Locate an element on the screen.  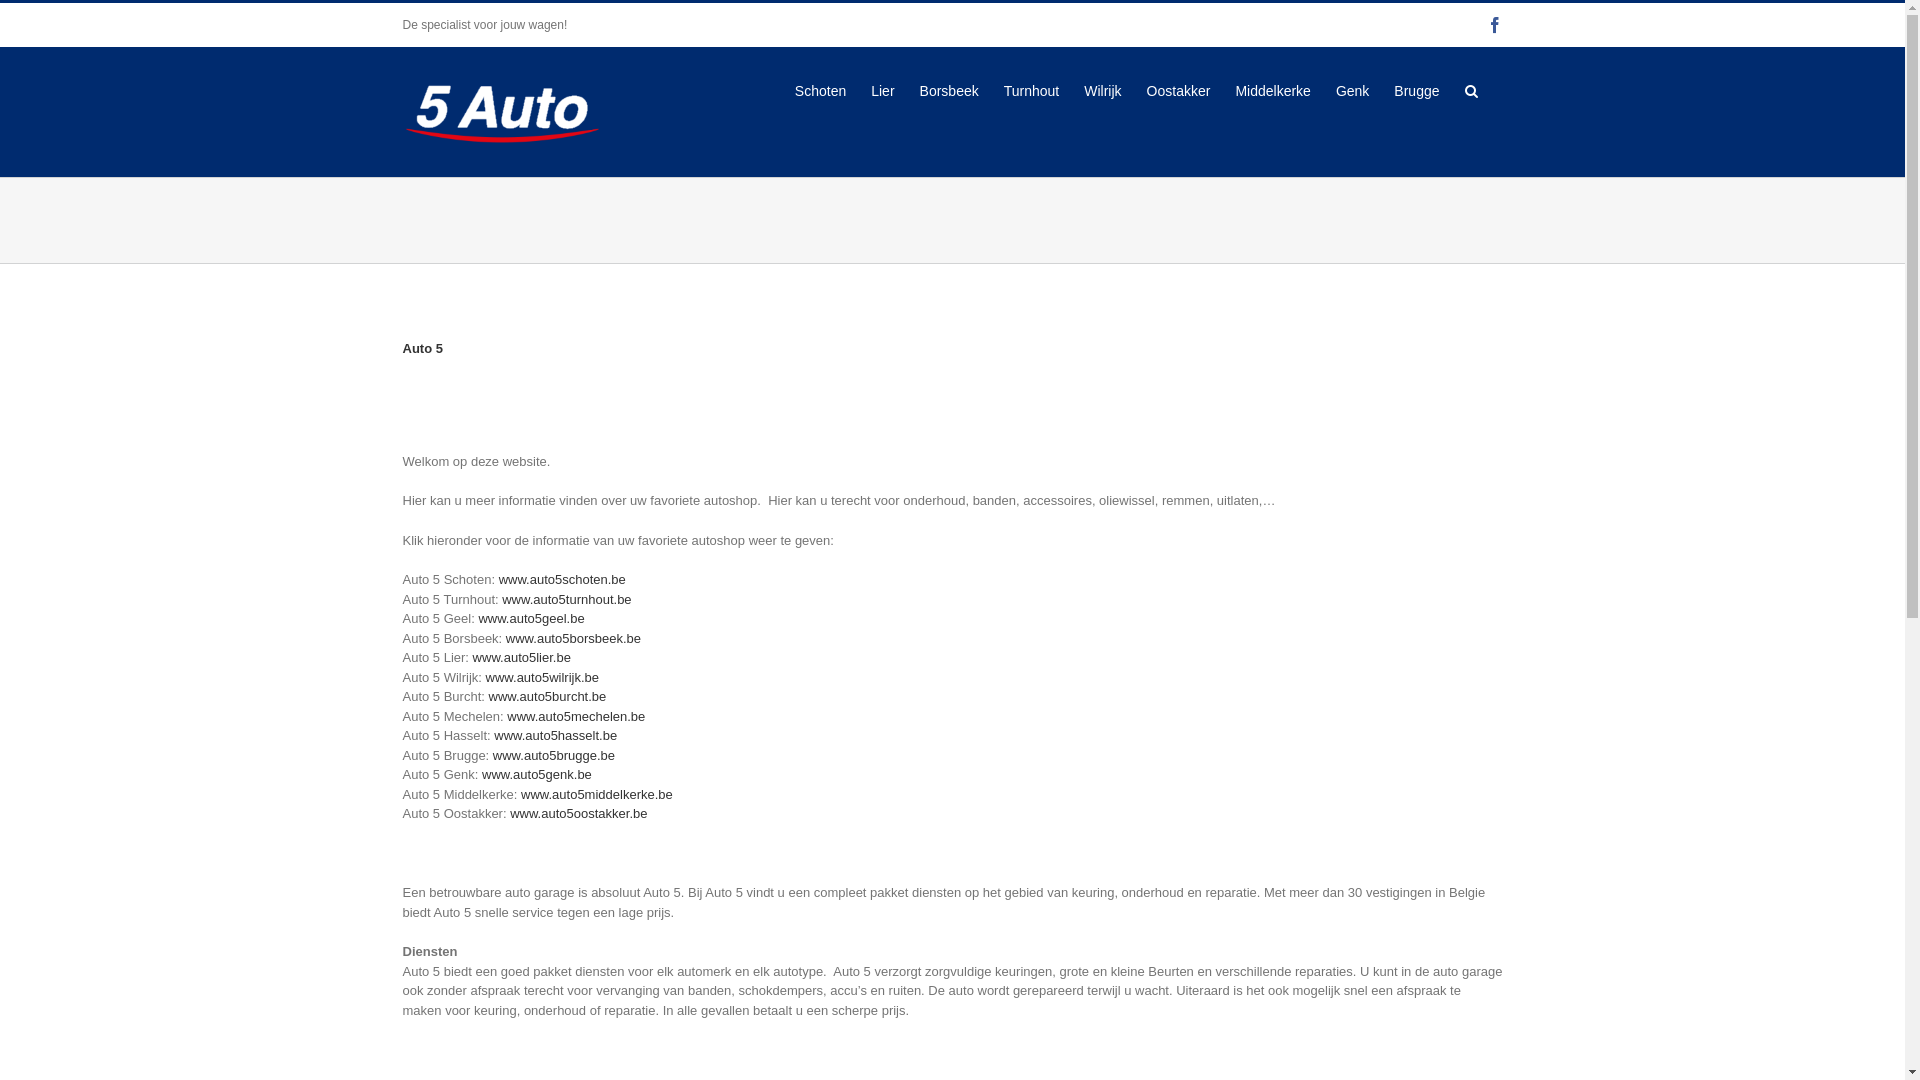
Brugge is located at coordinates (1416, 90).